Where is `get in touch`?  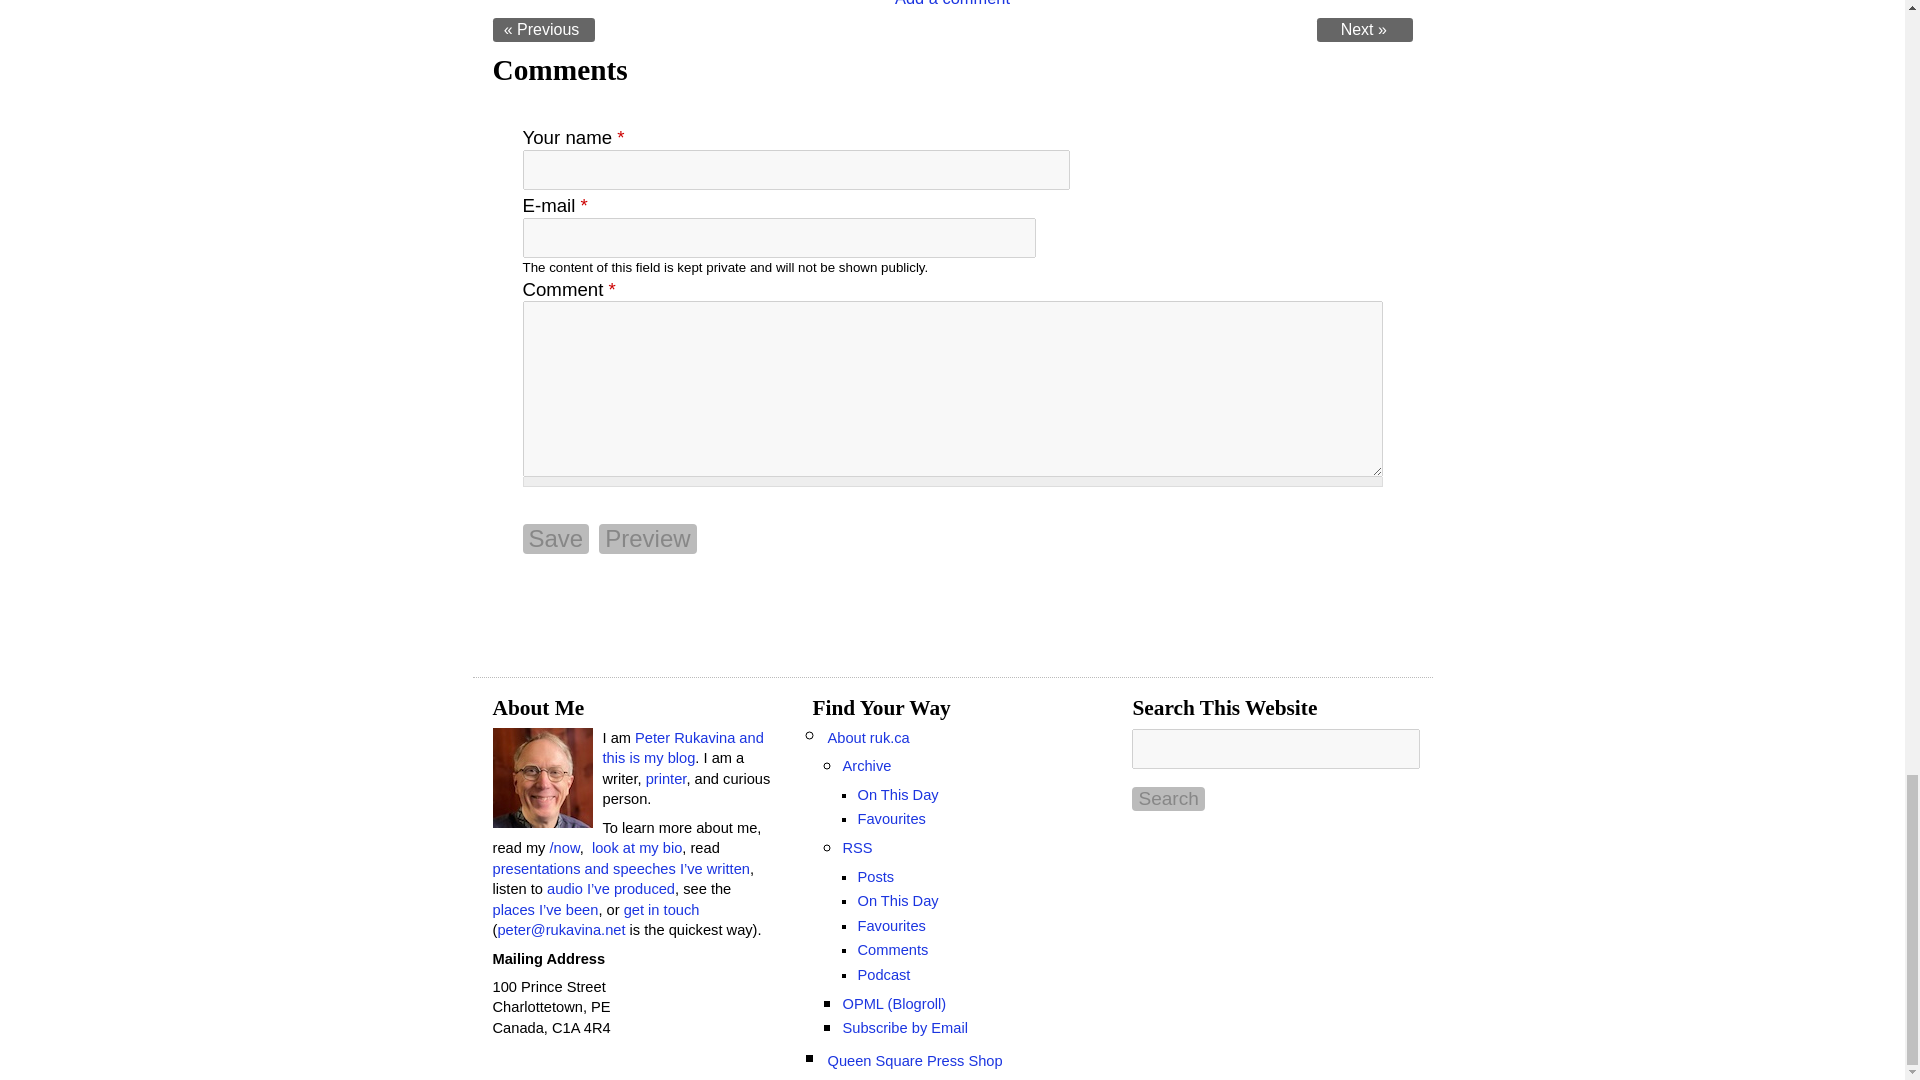
get in touch is located at coordinates (662, 910).